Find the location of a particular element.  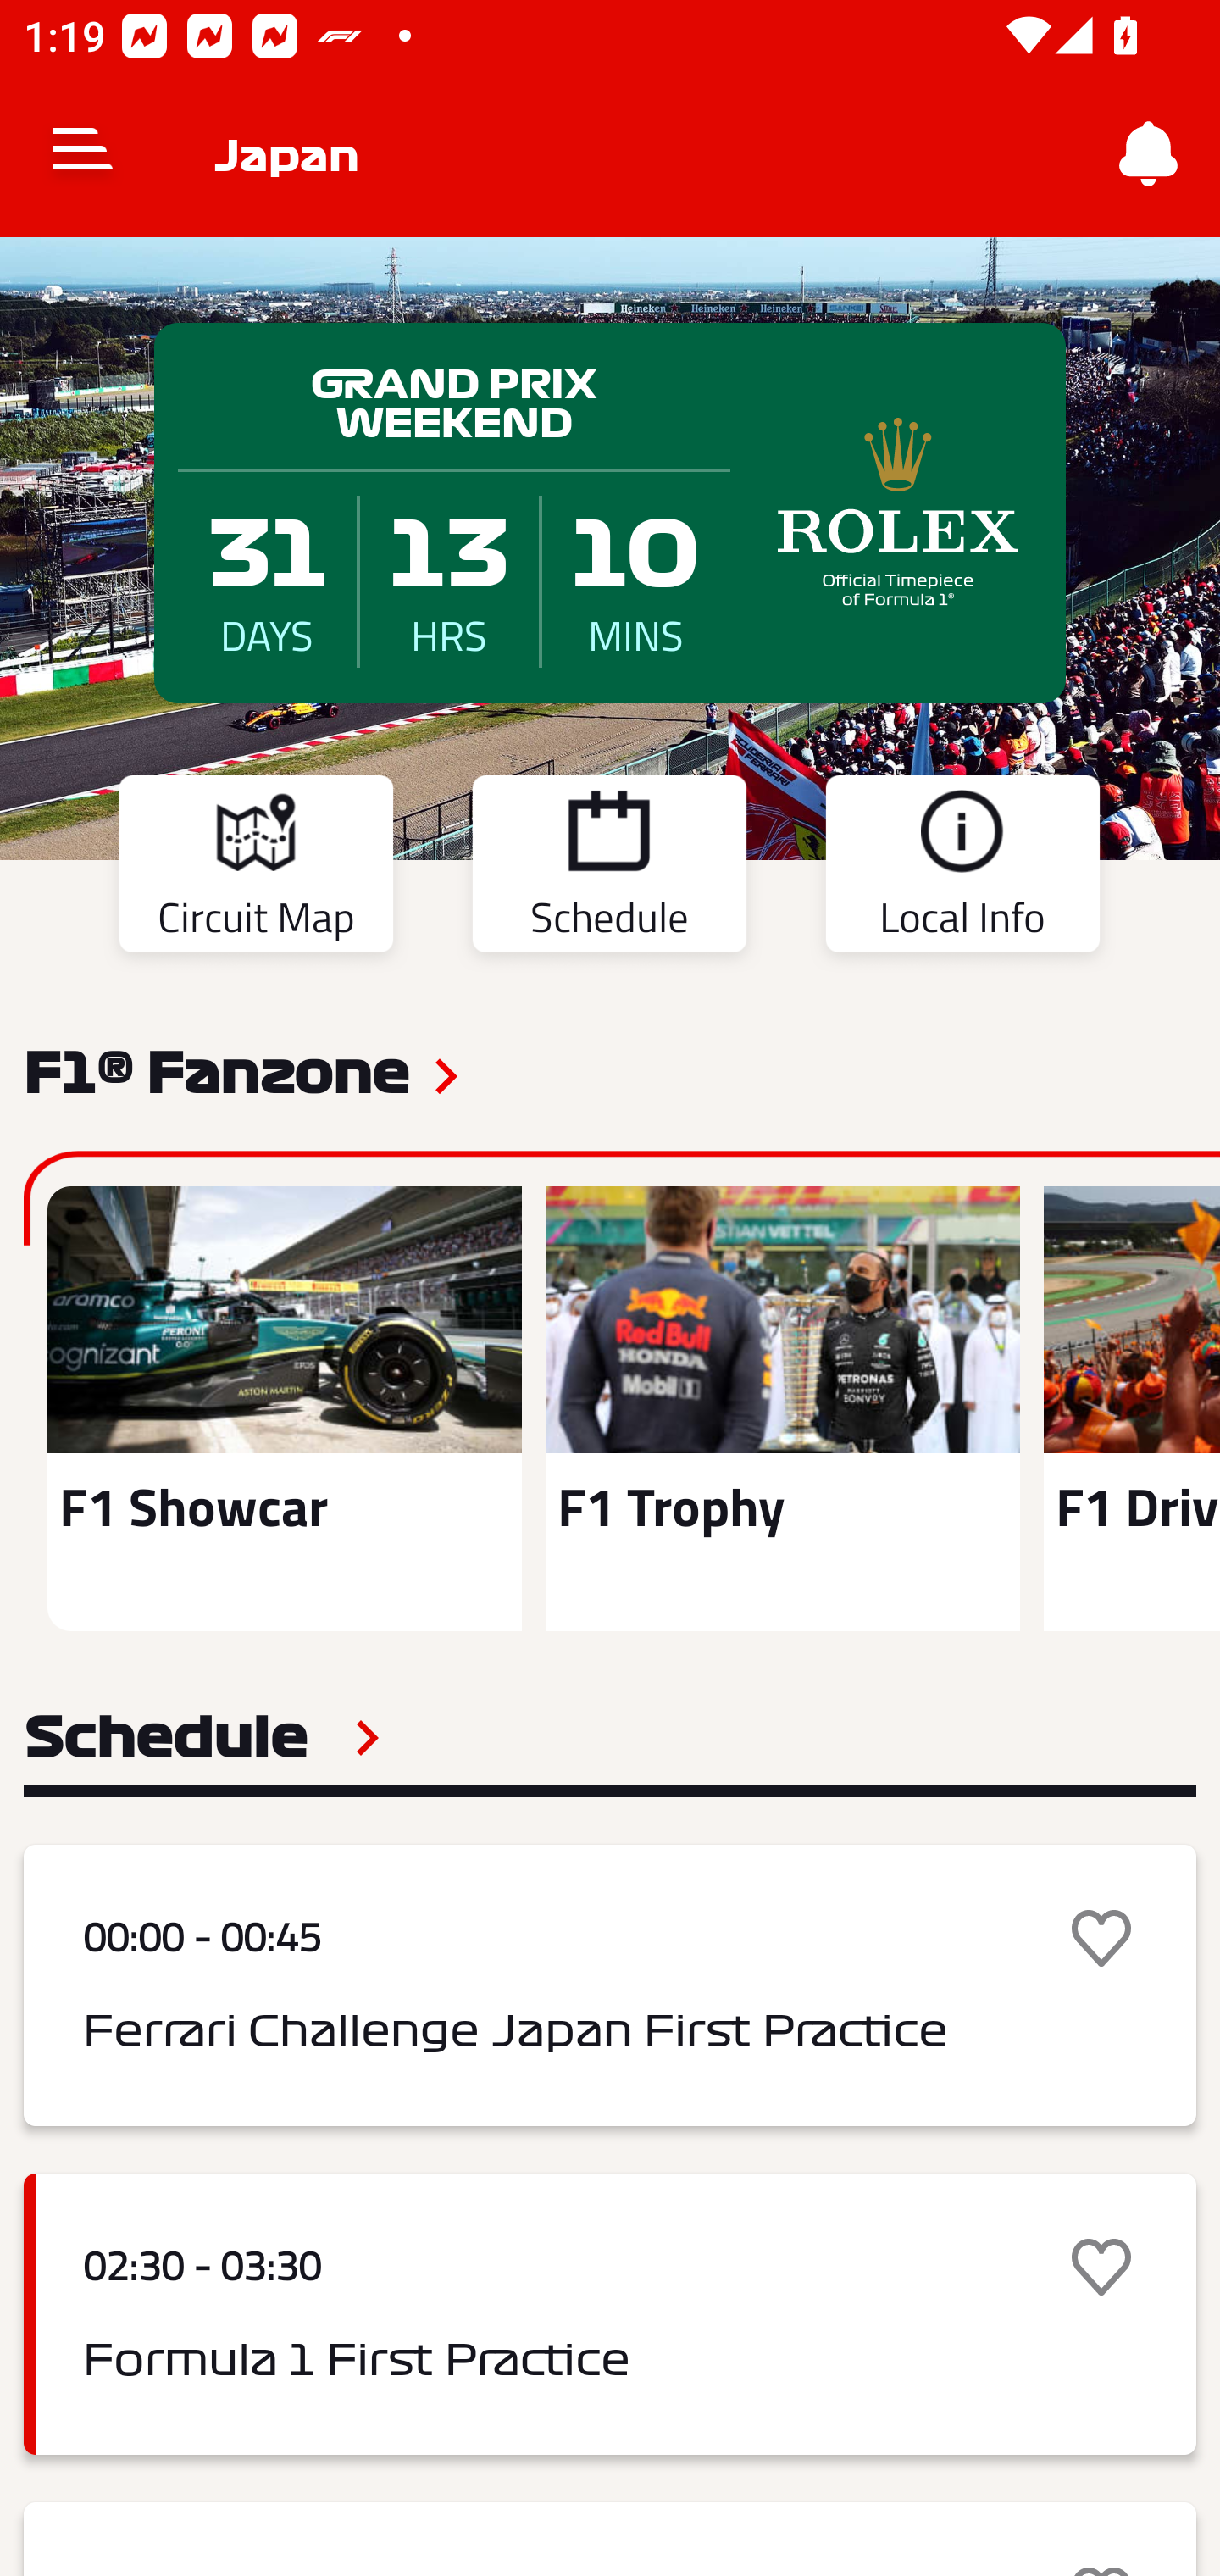

Local Info is located at coordinates (962, 869).